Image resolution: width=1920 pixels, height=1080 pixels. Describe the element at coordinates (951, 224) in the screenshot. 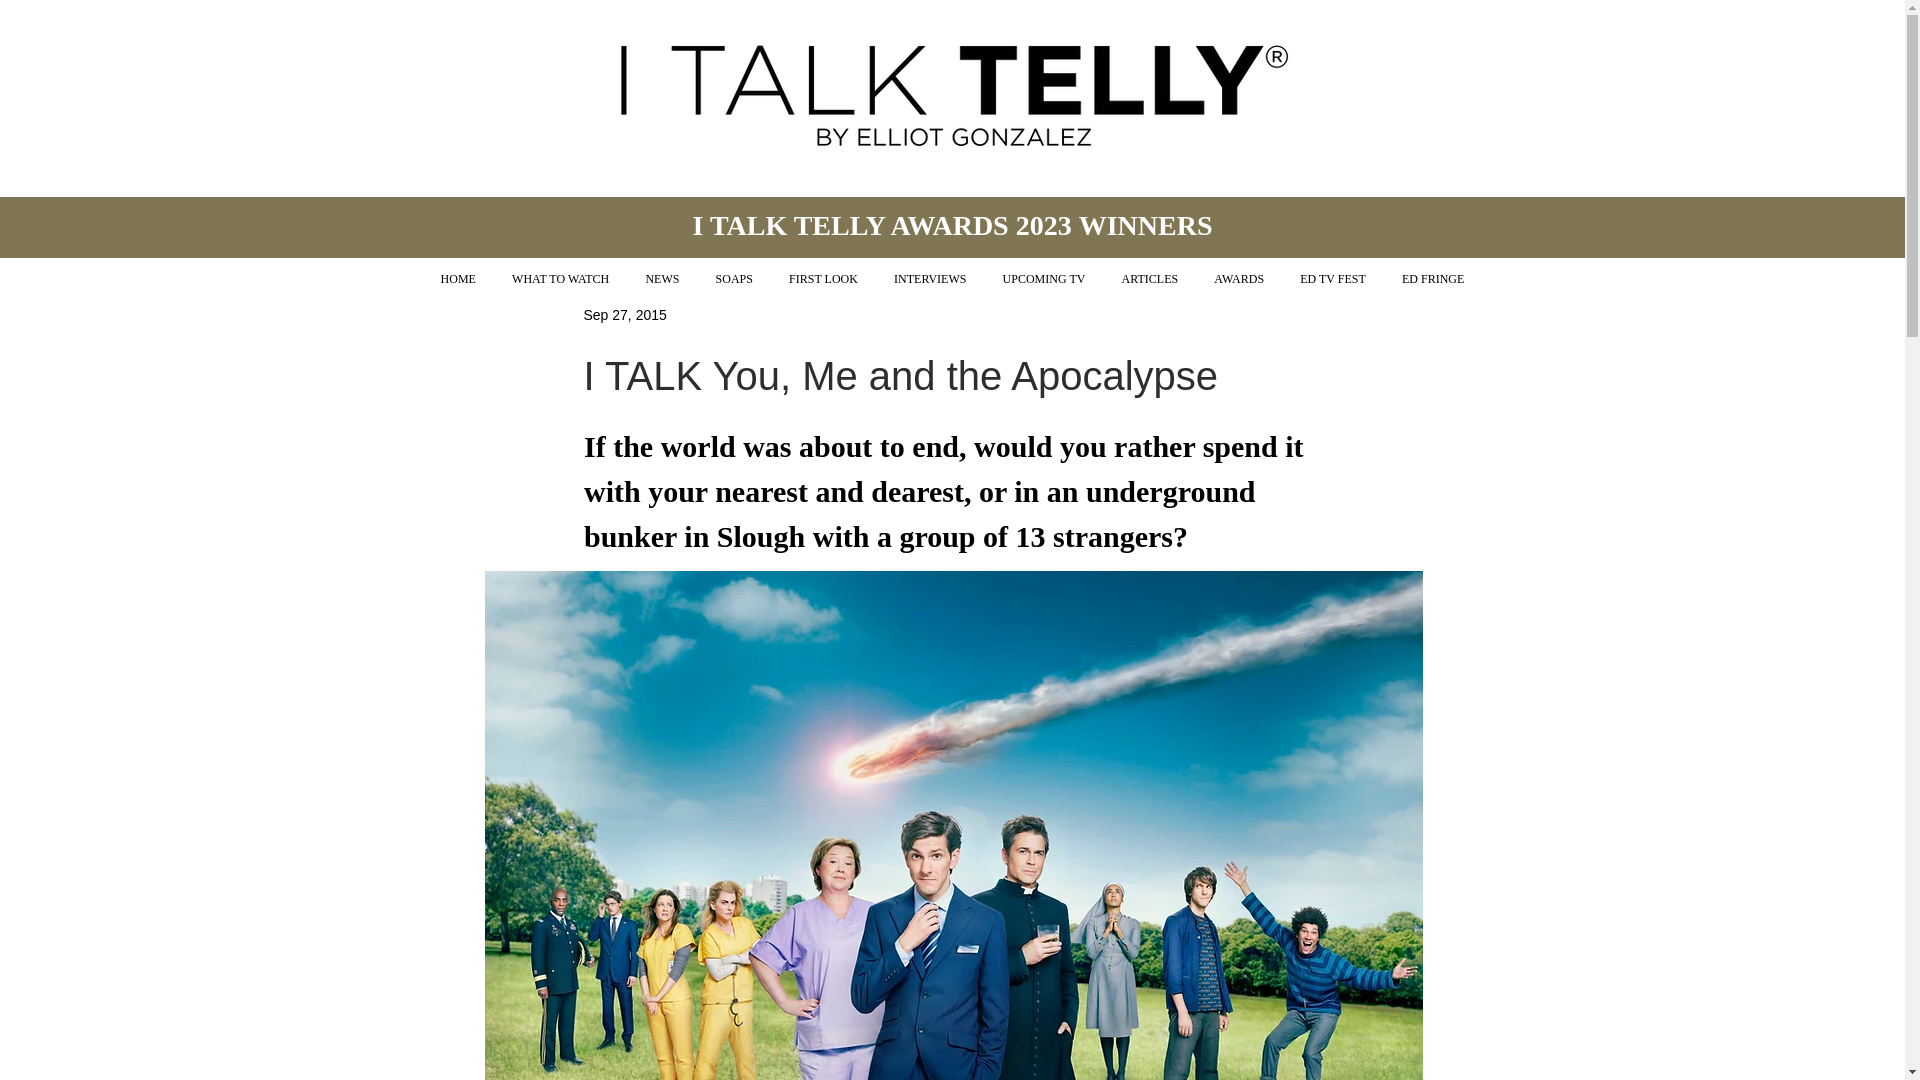

I see `I TALK TELLY AWARDS 2023 WINNERS` at that location.